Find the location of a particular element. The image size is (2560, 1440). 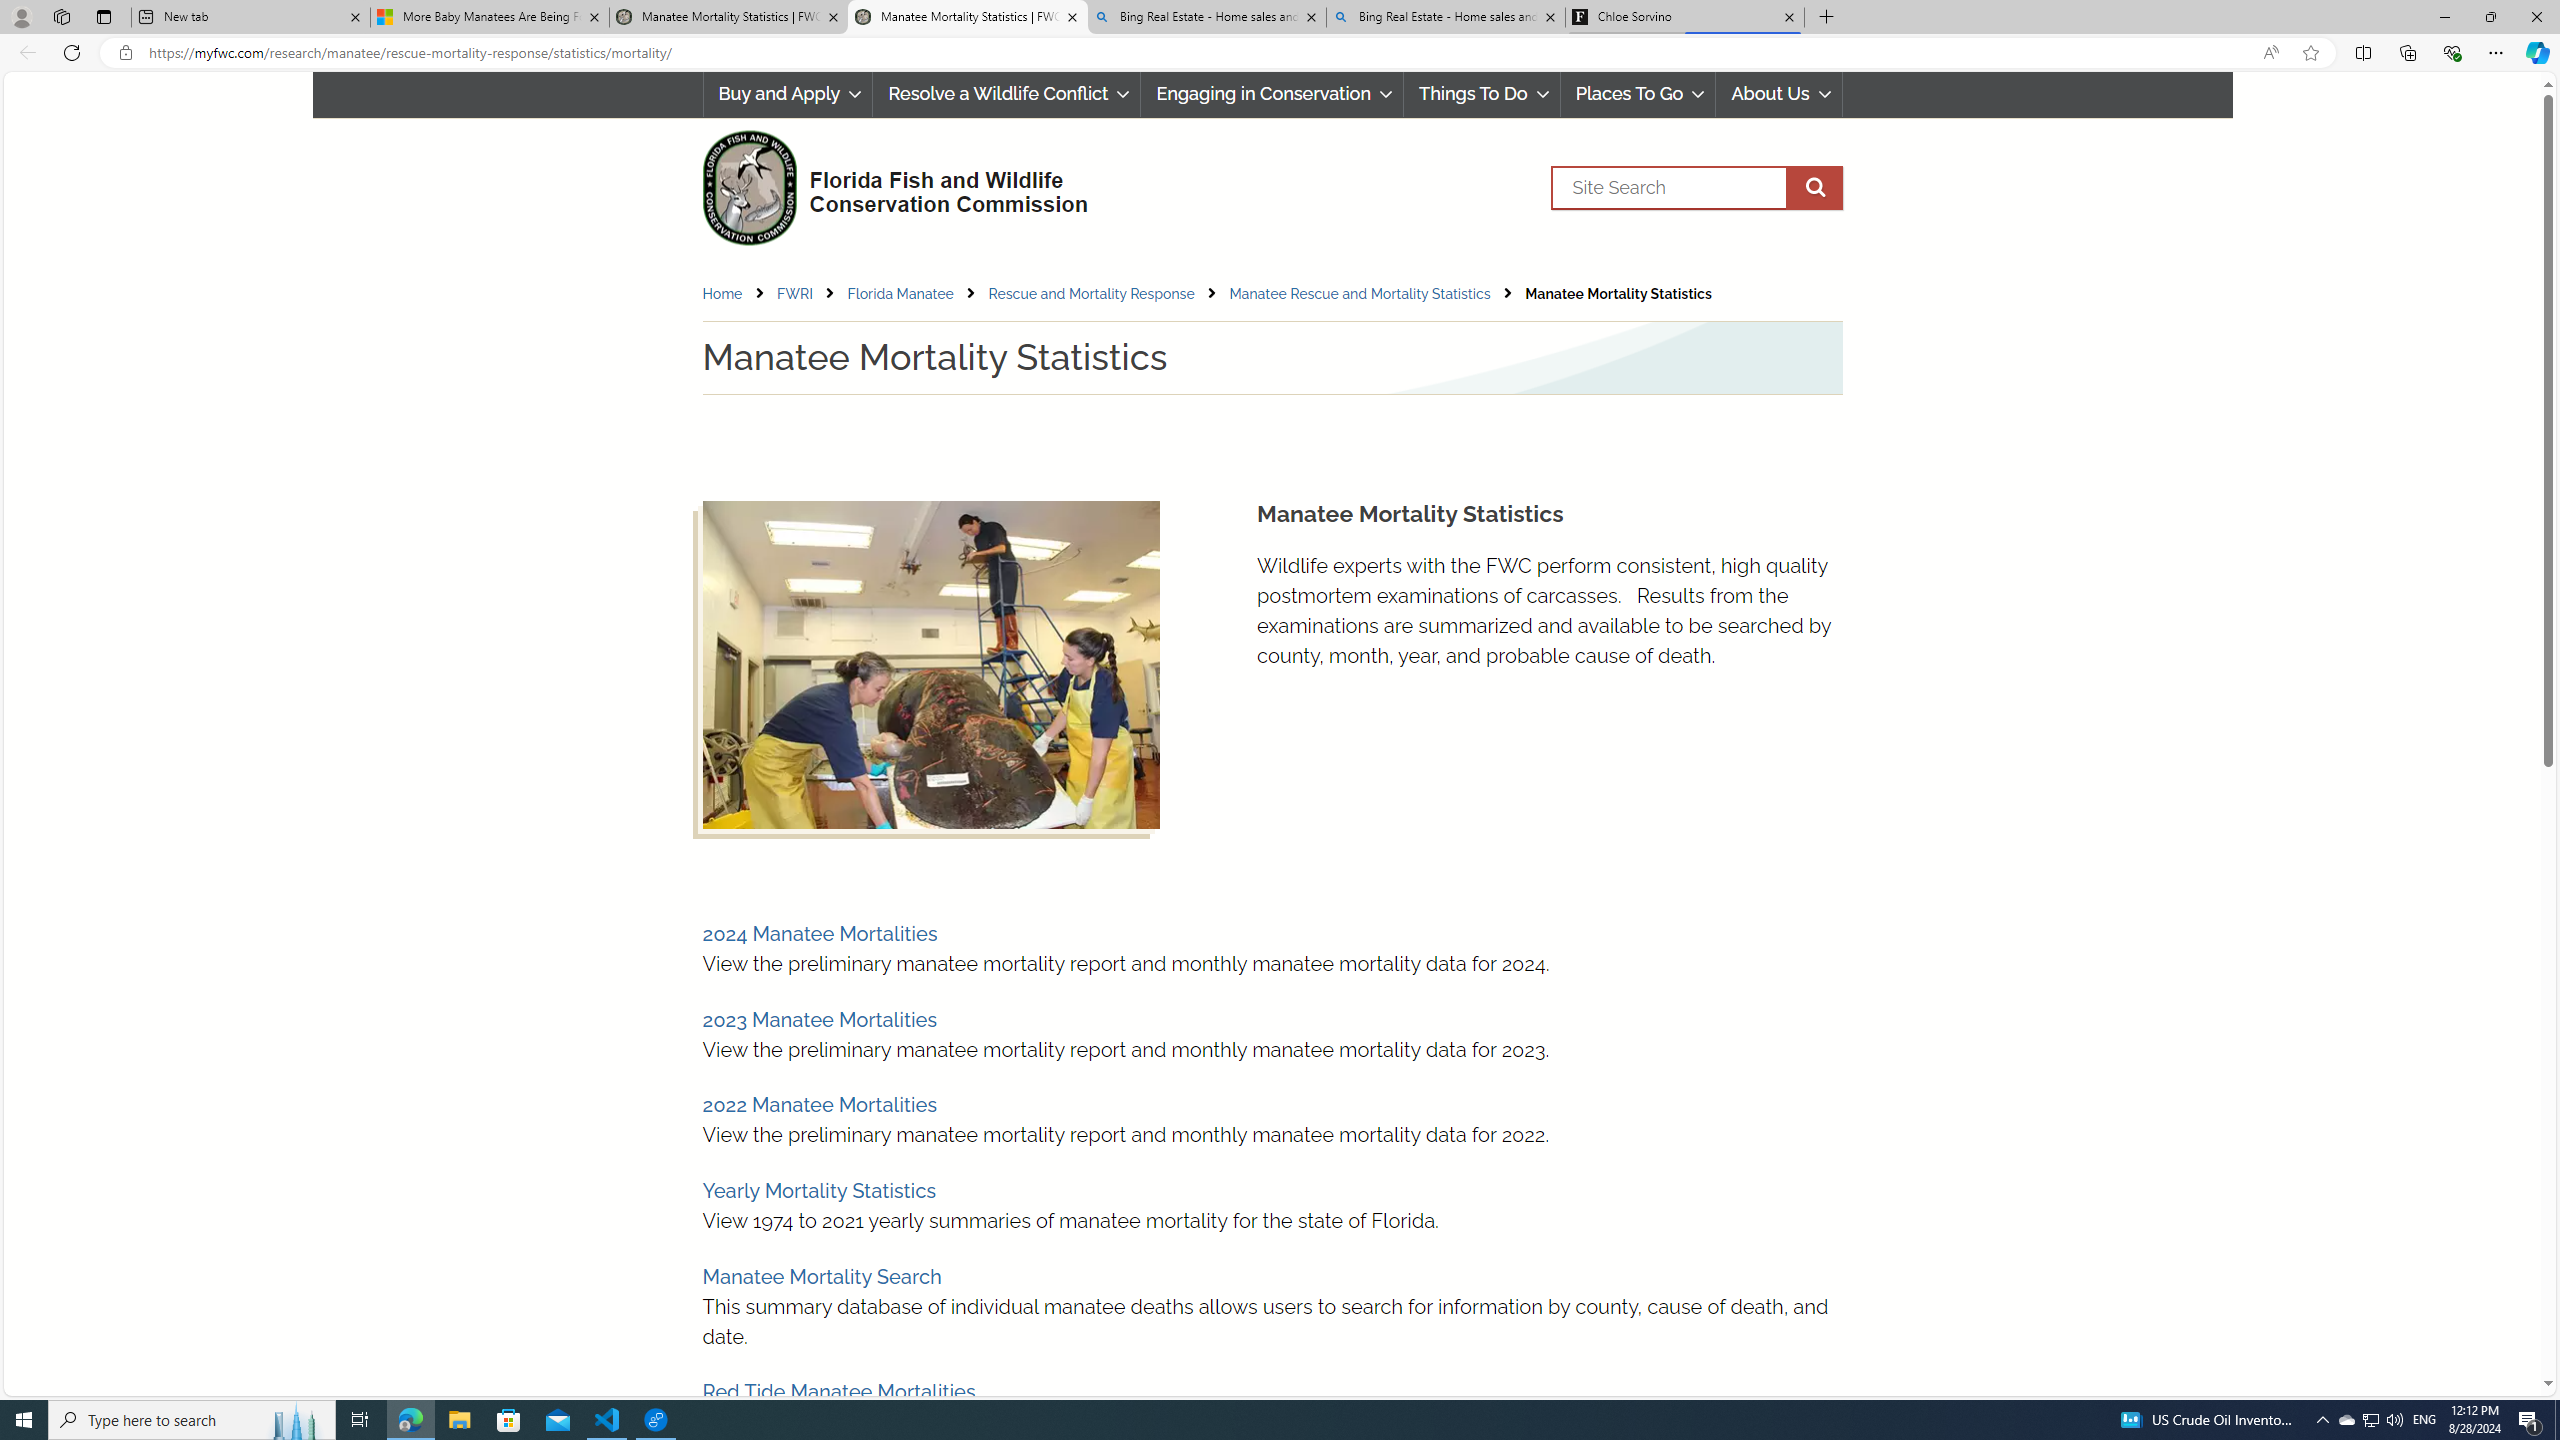

Resolve a Wildlife Conflict is located at coordinates (1006, 94).